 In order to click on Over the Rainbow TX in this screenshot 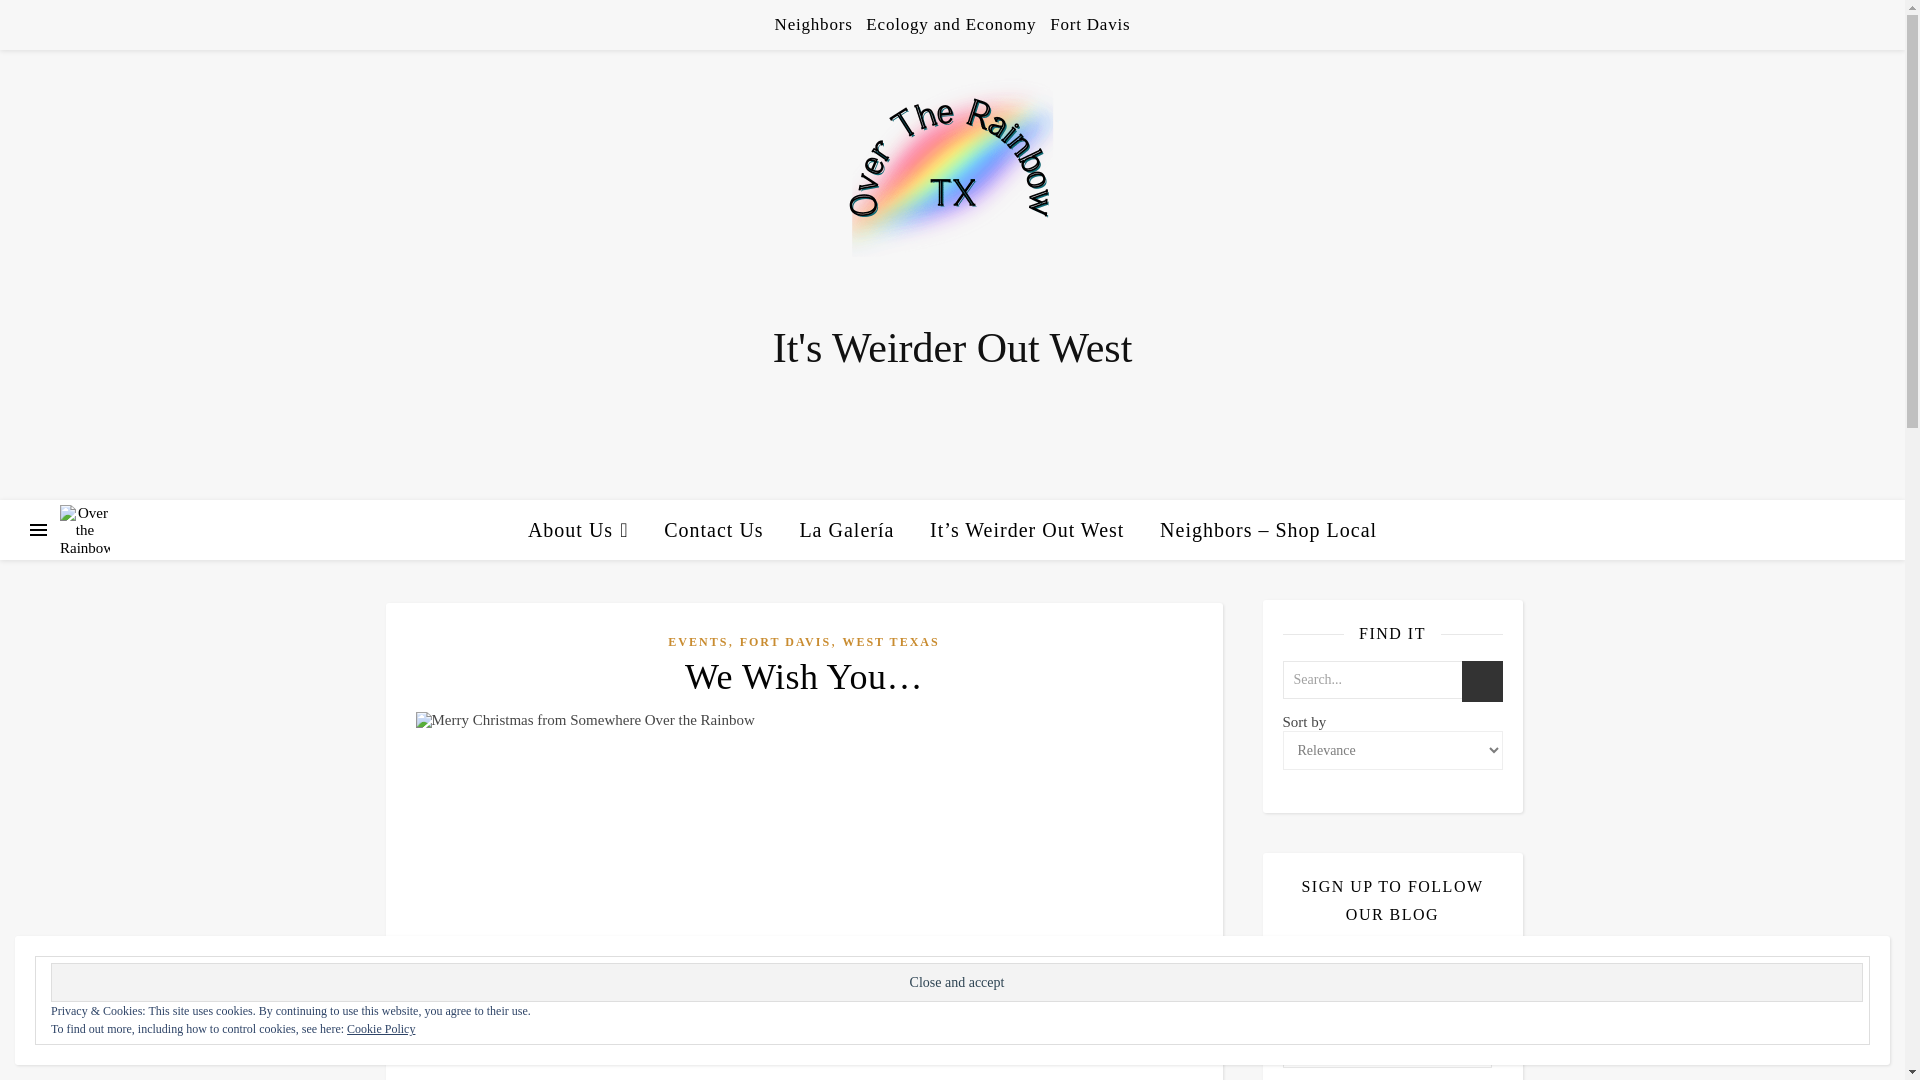, I will do `click(952, 184)`.